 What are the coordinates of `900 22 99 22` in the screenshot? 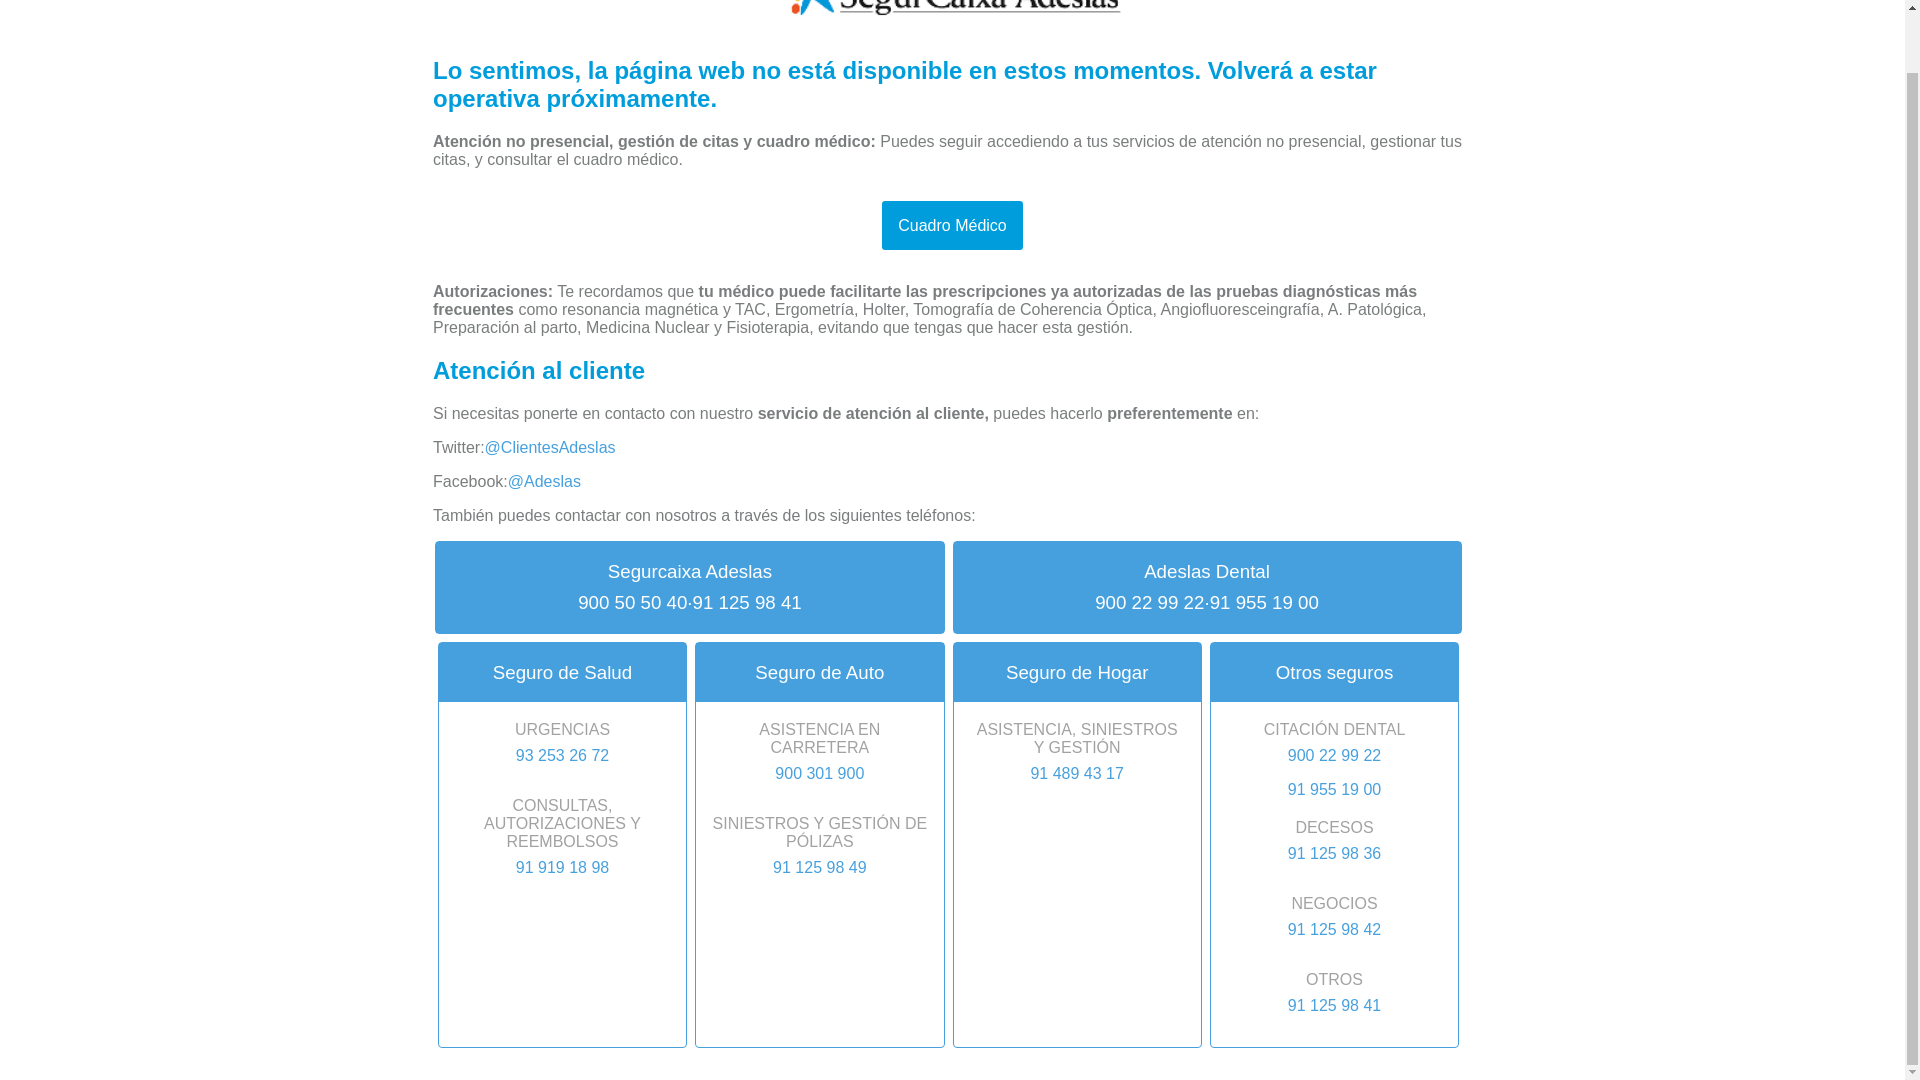 It's located at (1334, 756).